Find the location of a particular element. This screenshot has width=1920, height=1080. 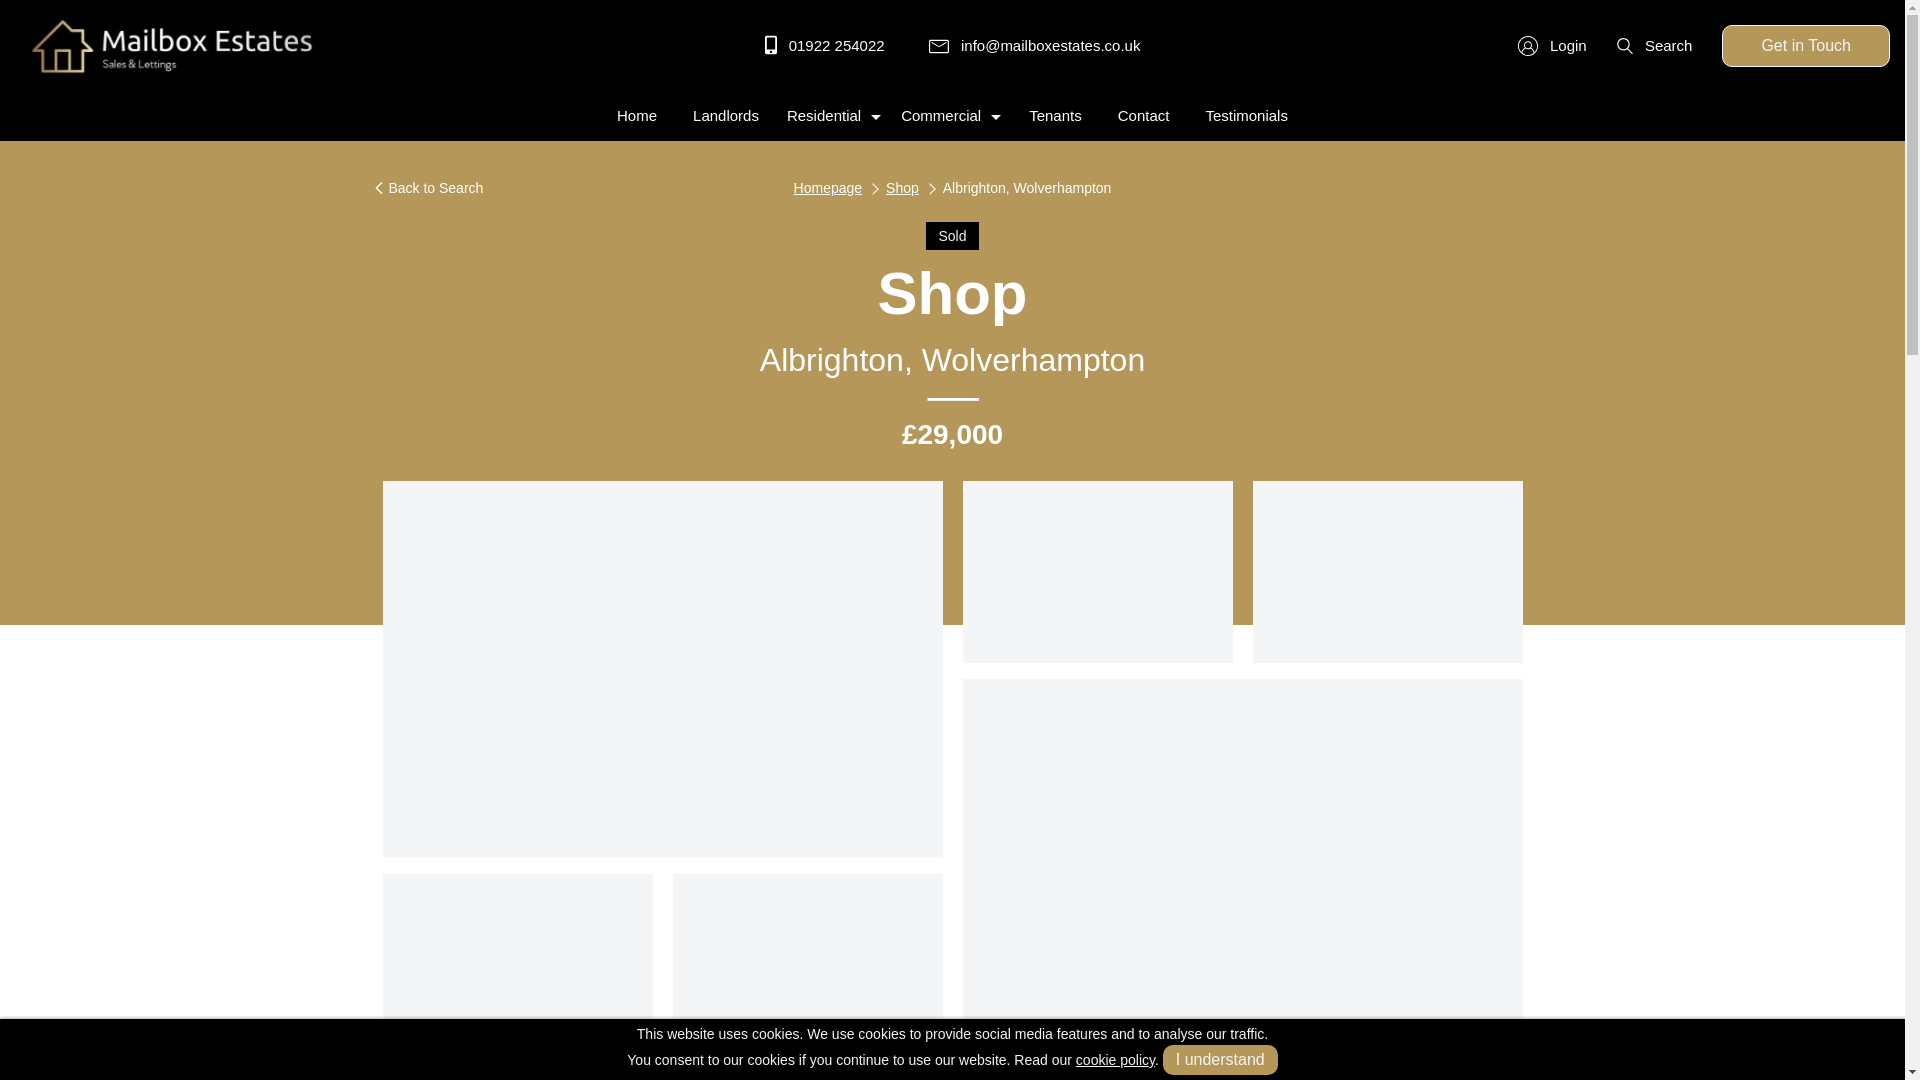

Testimonials is located at coordinates (1246, 116).